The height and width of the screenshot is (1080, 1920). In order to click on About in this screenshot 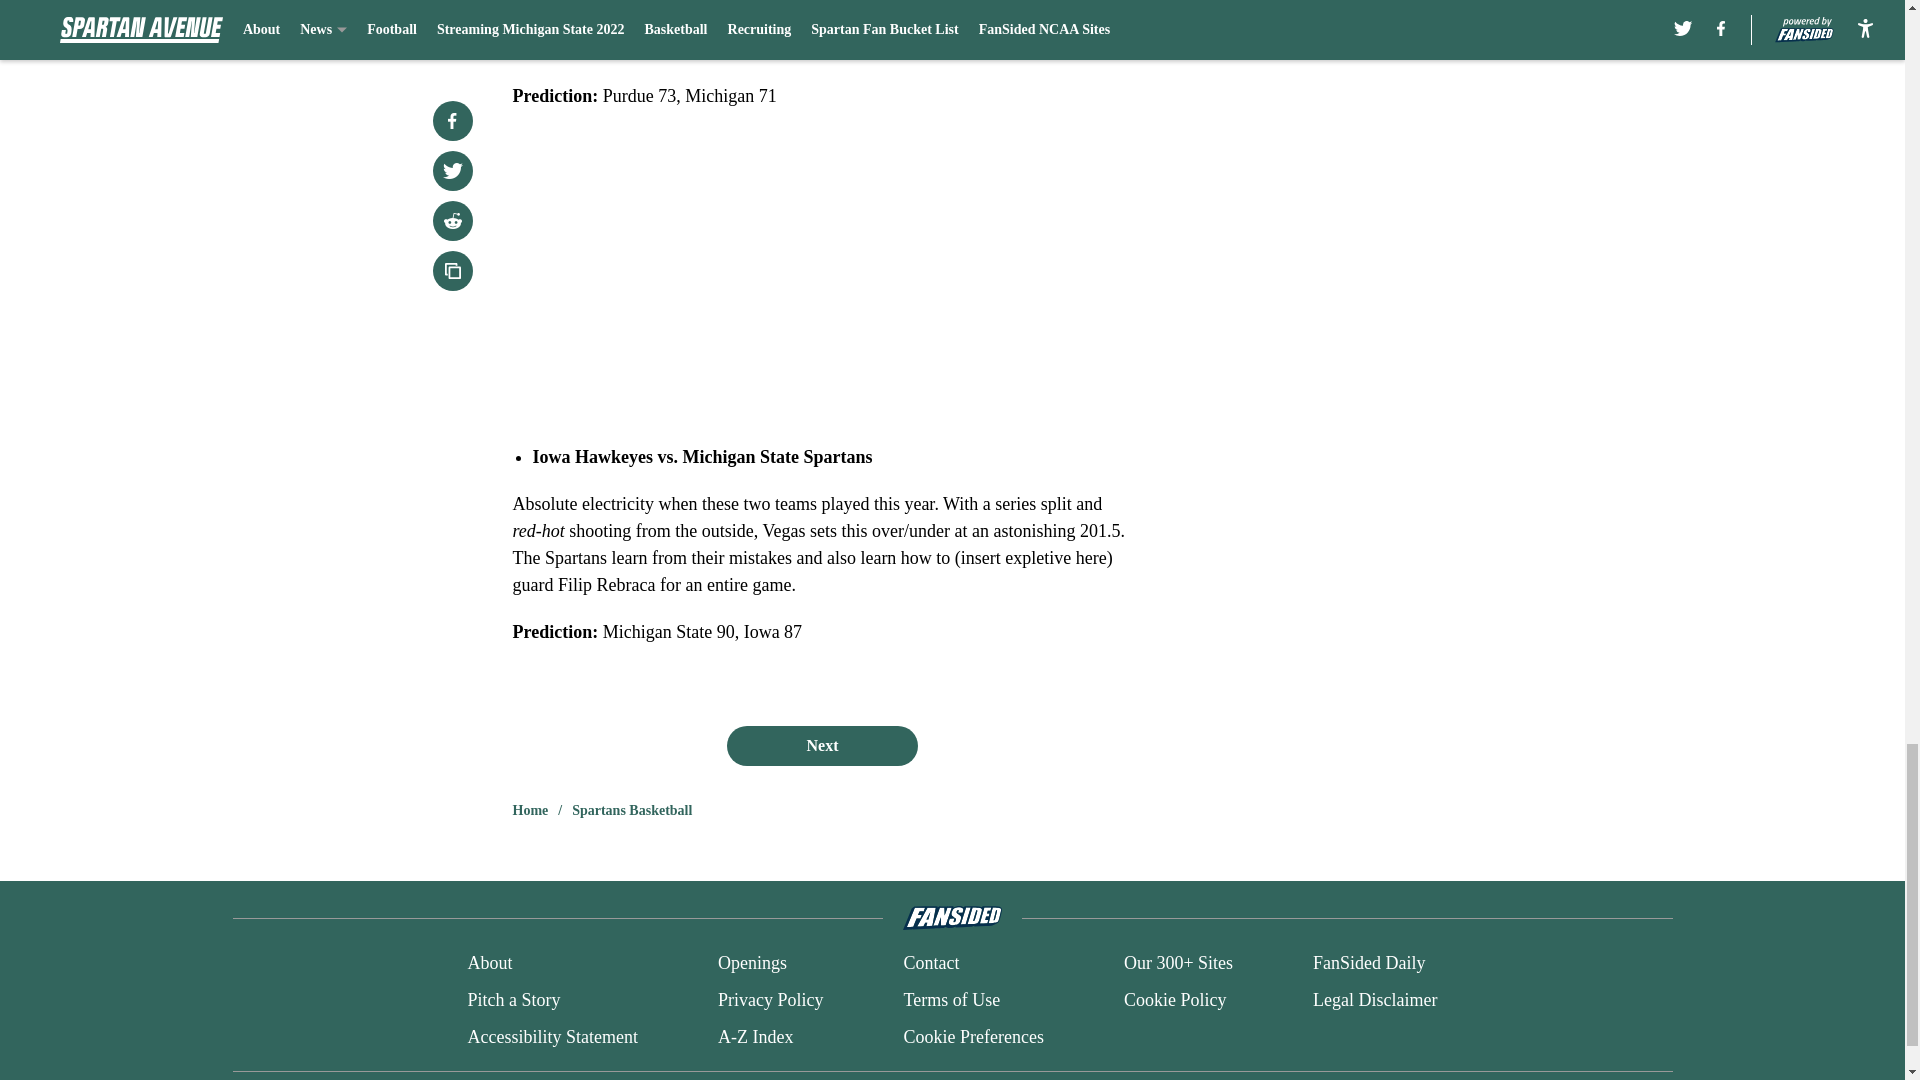, I will do `click(489, 964)`.